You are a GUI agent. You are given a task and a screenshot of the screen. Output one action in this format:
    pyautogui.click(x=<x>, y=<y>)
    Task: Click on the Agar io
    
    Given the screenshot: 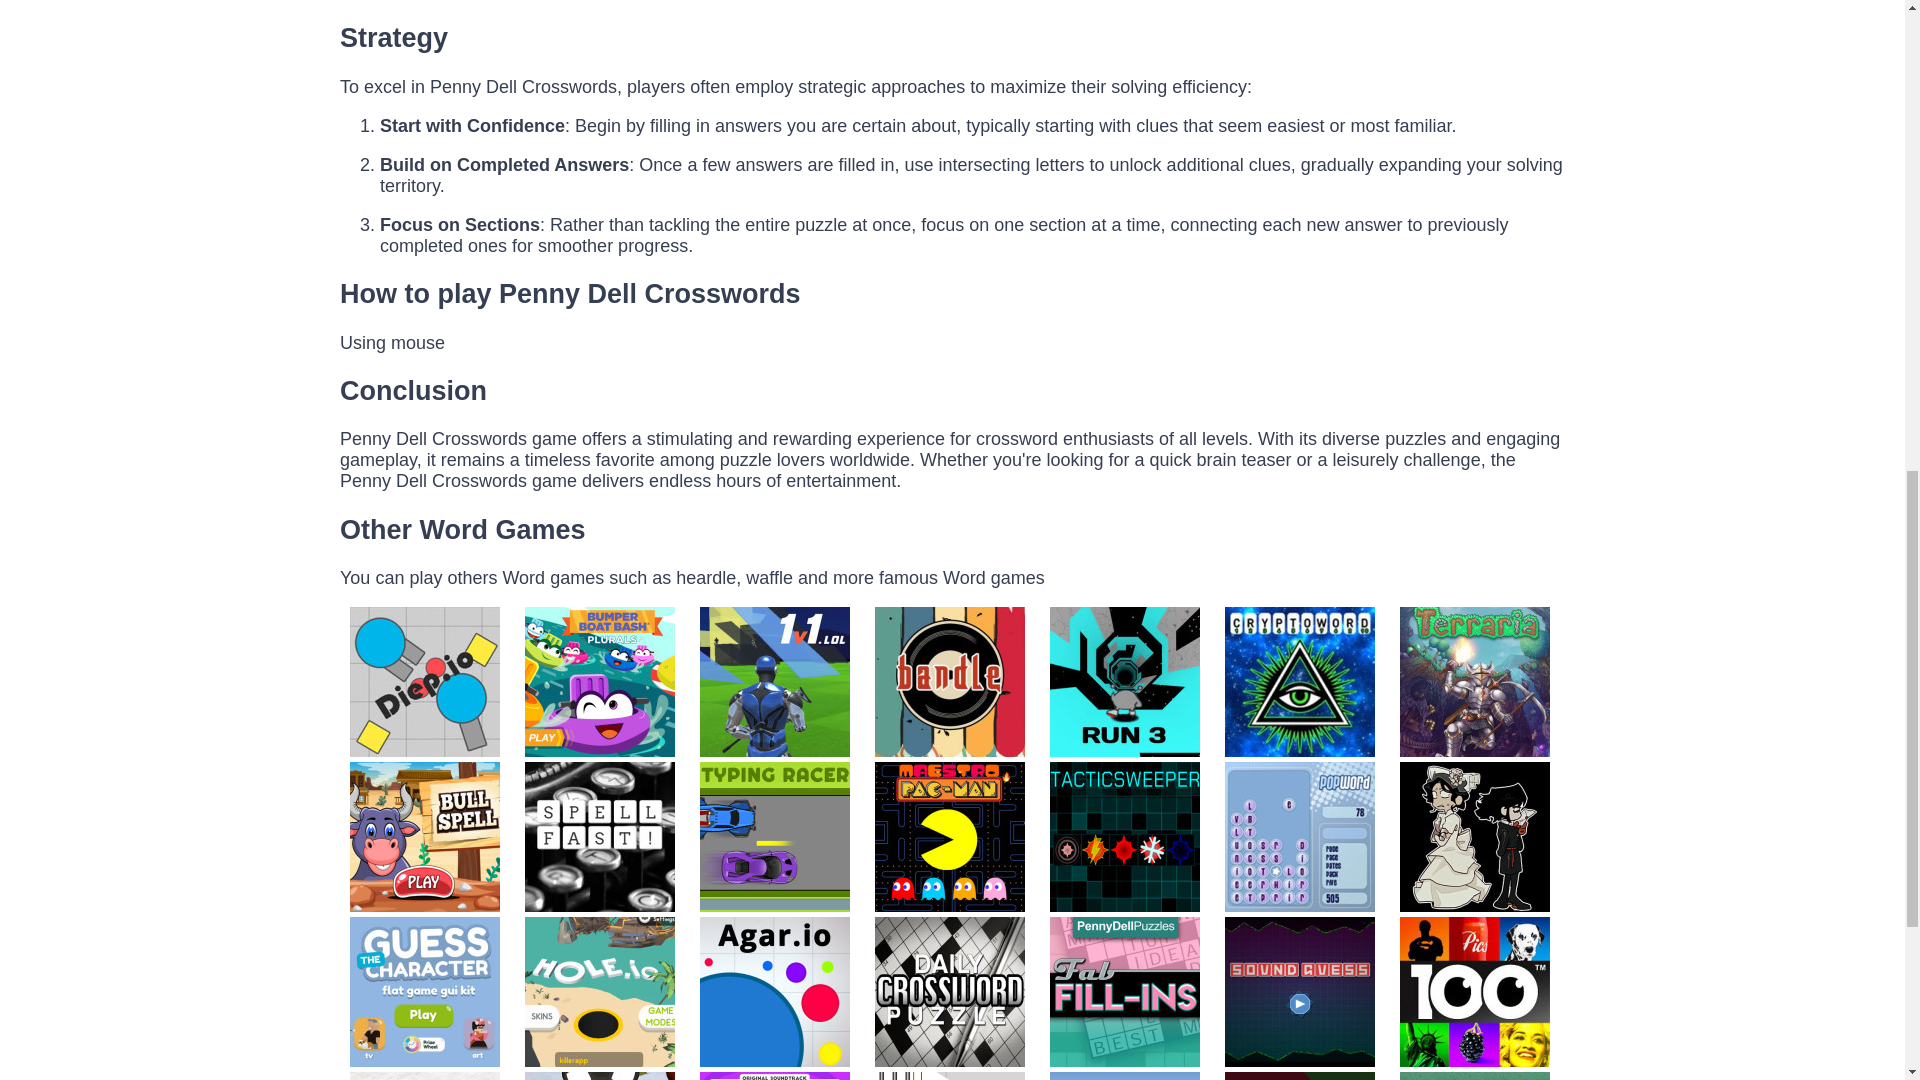 What is the action you would take?
    pyautogui.click(x=772, y=1060)
    